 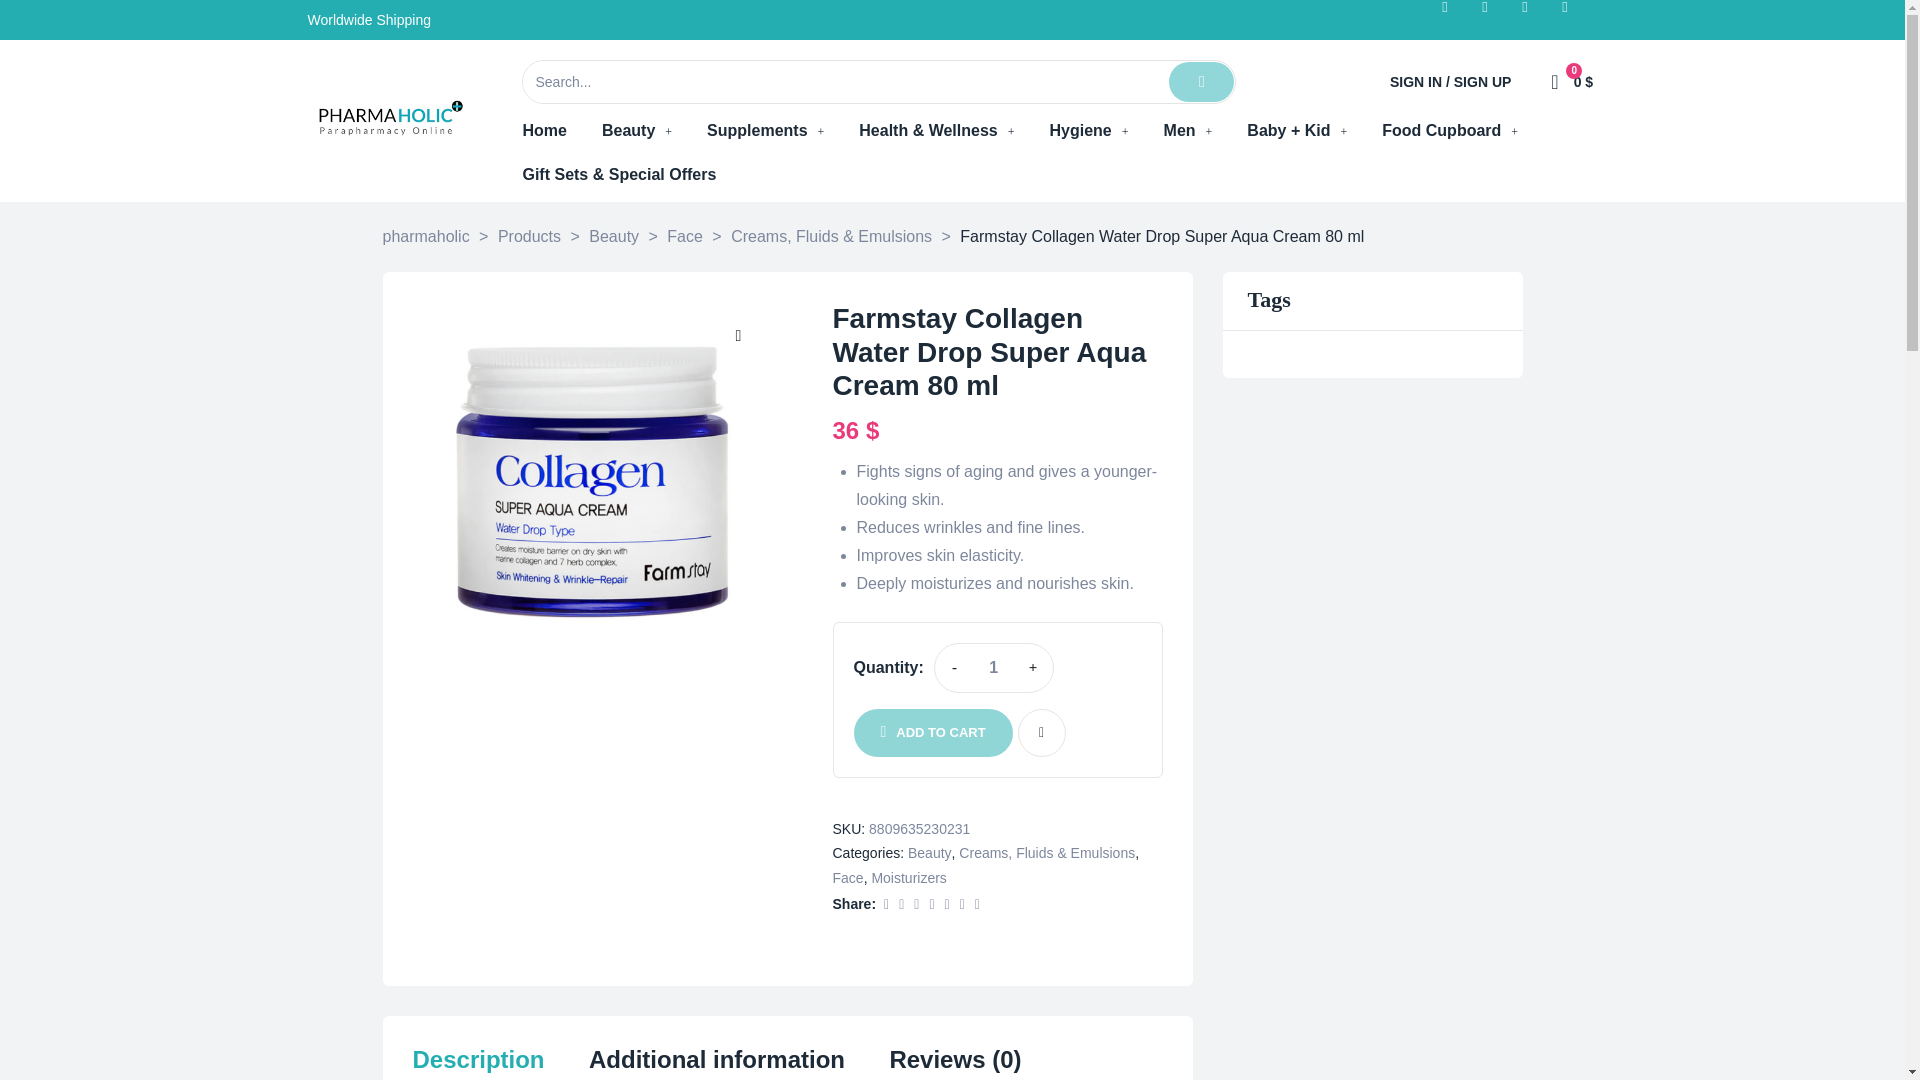 What do you see at coordinates (425, 236) in the screenshot?
I see `Go to pharmaholic.` at bounding box center [425, 236].